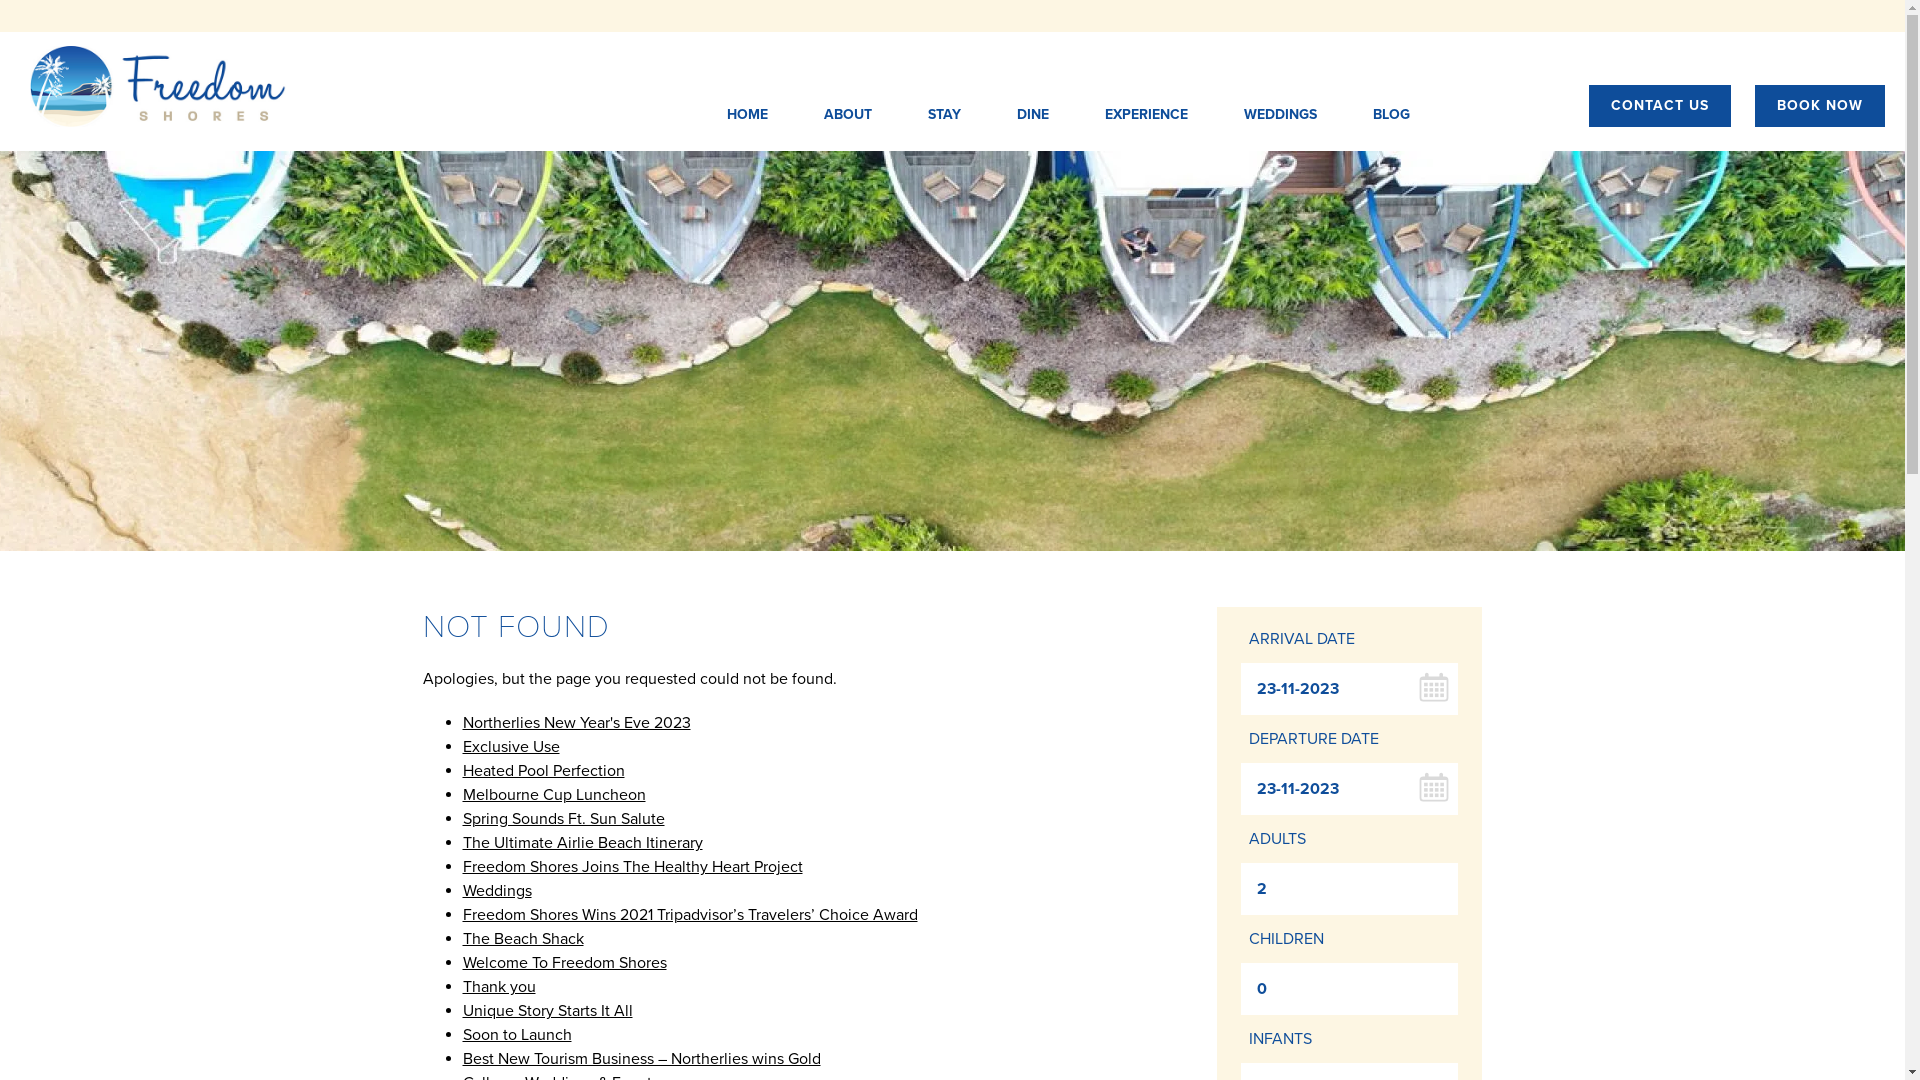  What do you see at coordinates (1390, 115) in the screenshot?
I see `BLOG` at bounding box center [1390, 115].